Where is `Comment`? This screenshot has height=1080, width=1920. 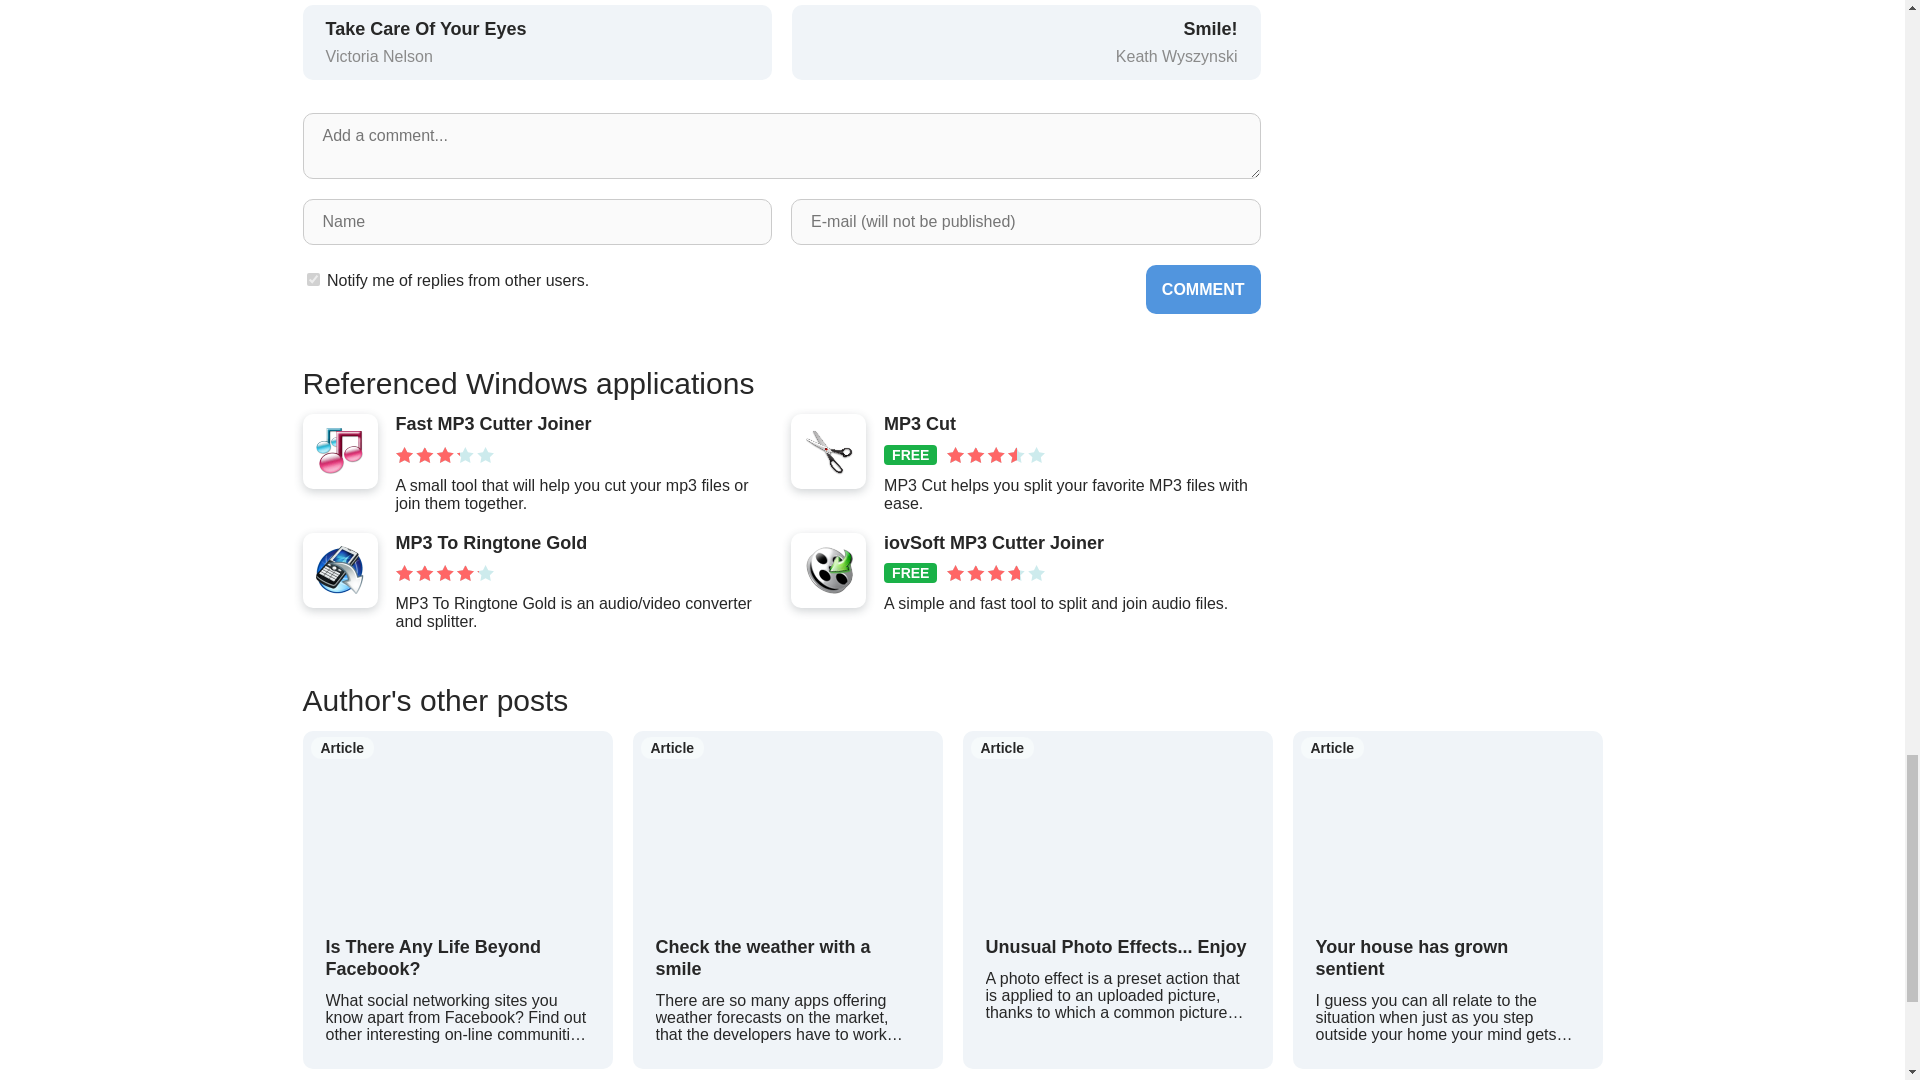 Comment is located at coordinates (1204, 289).